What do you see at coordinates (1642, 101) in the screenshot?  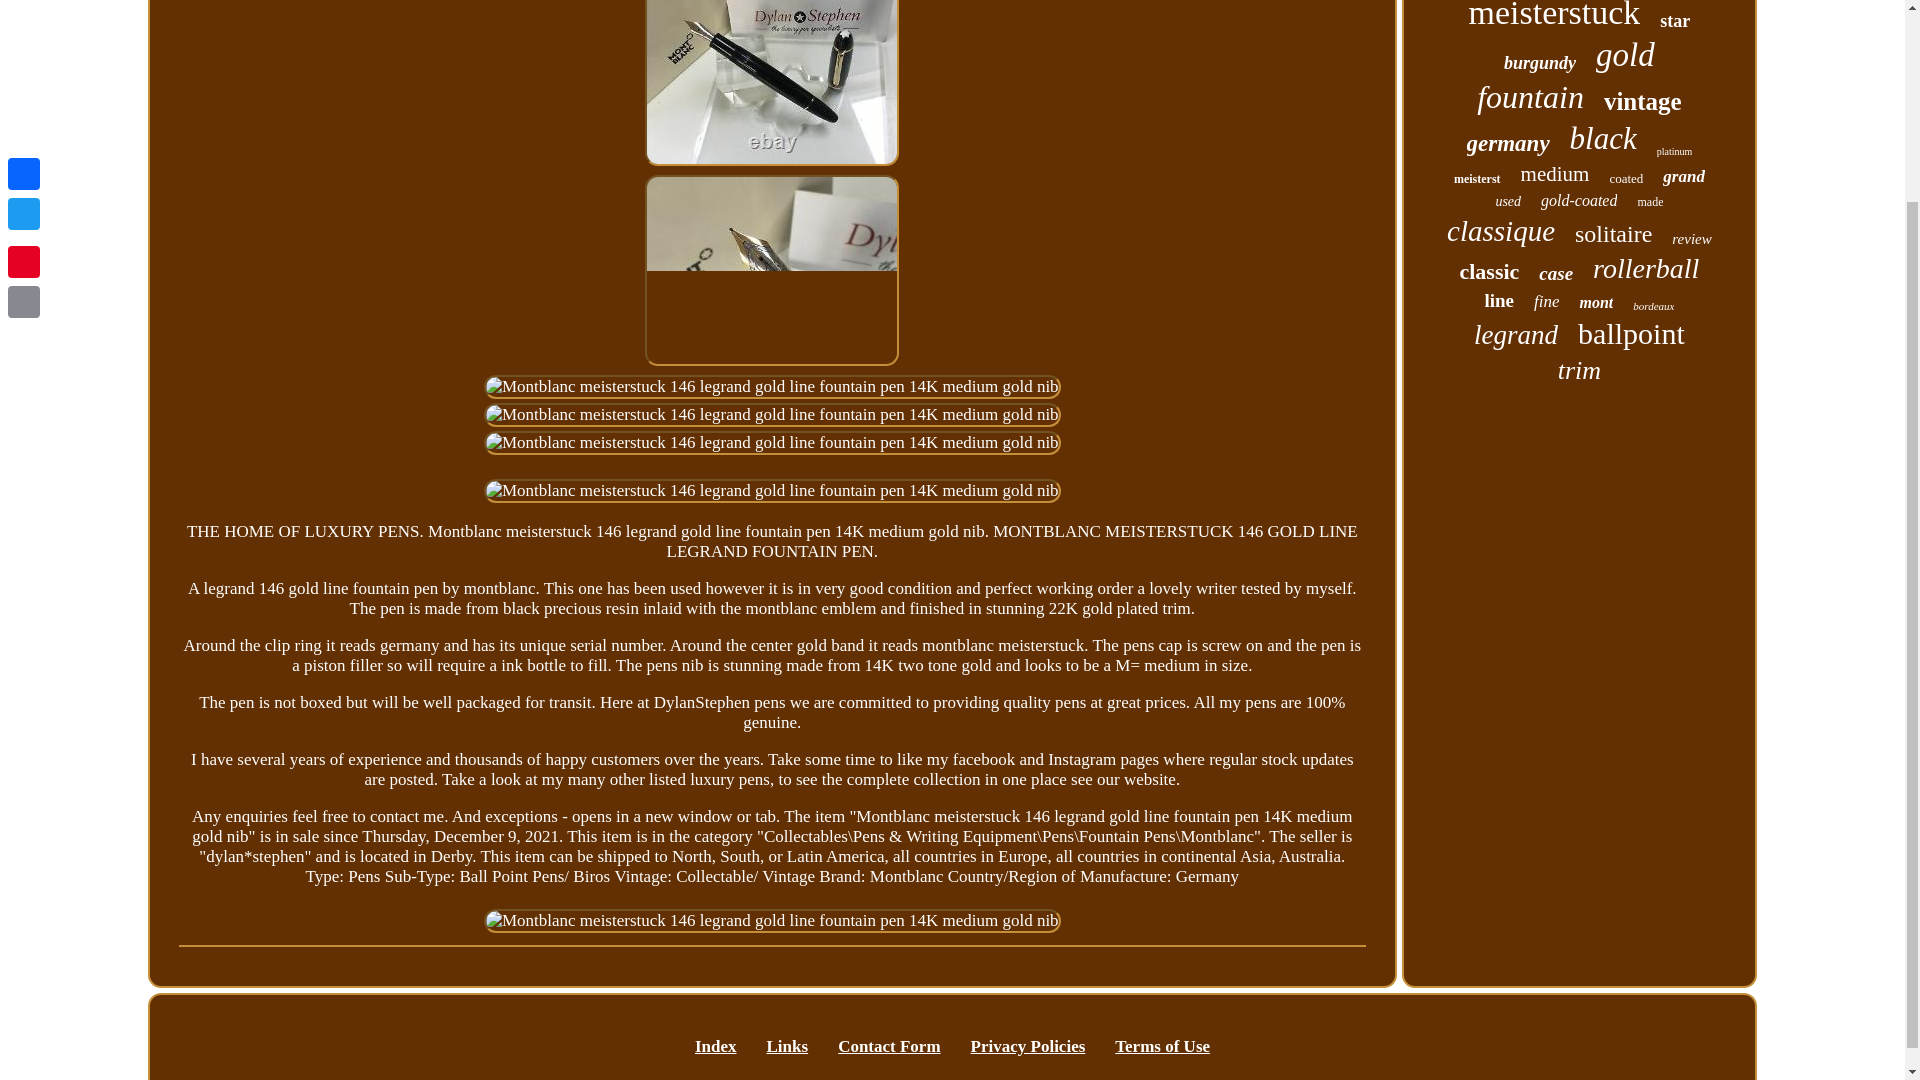 I see `vintage` at bounding box center [1642, 101].